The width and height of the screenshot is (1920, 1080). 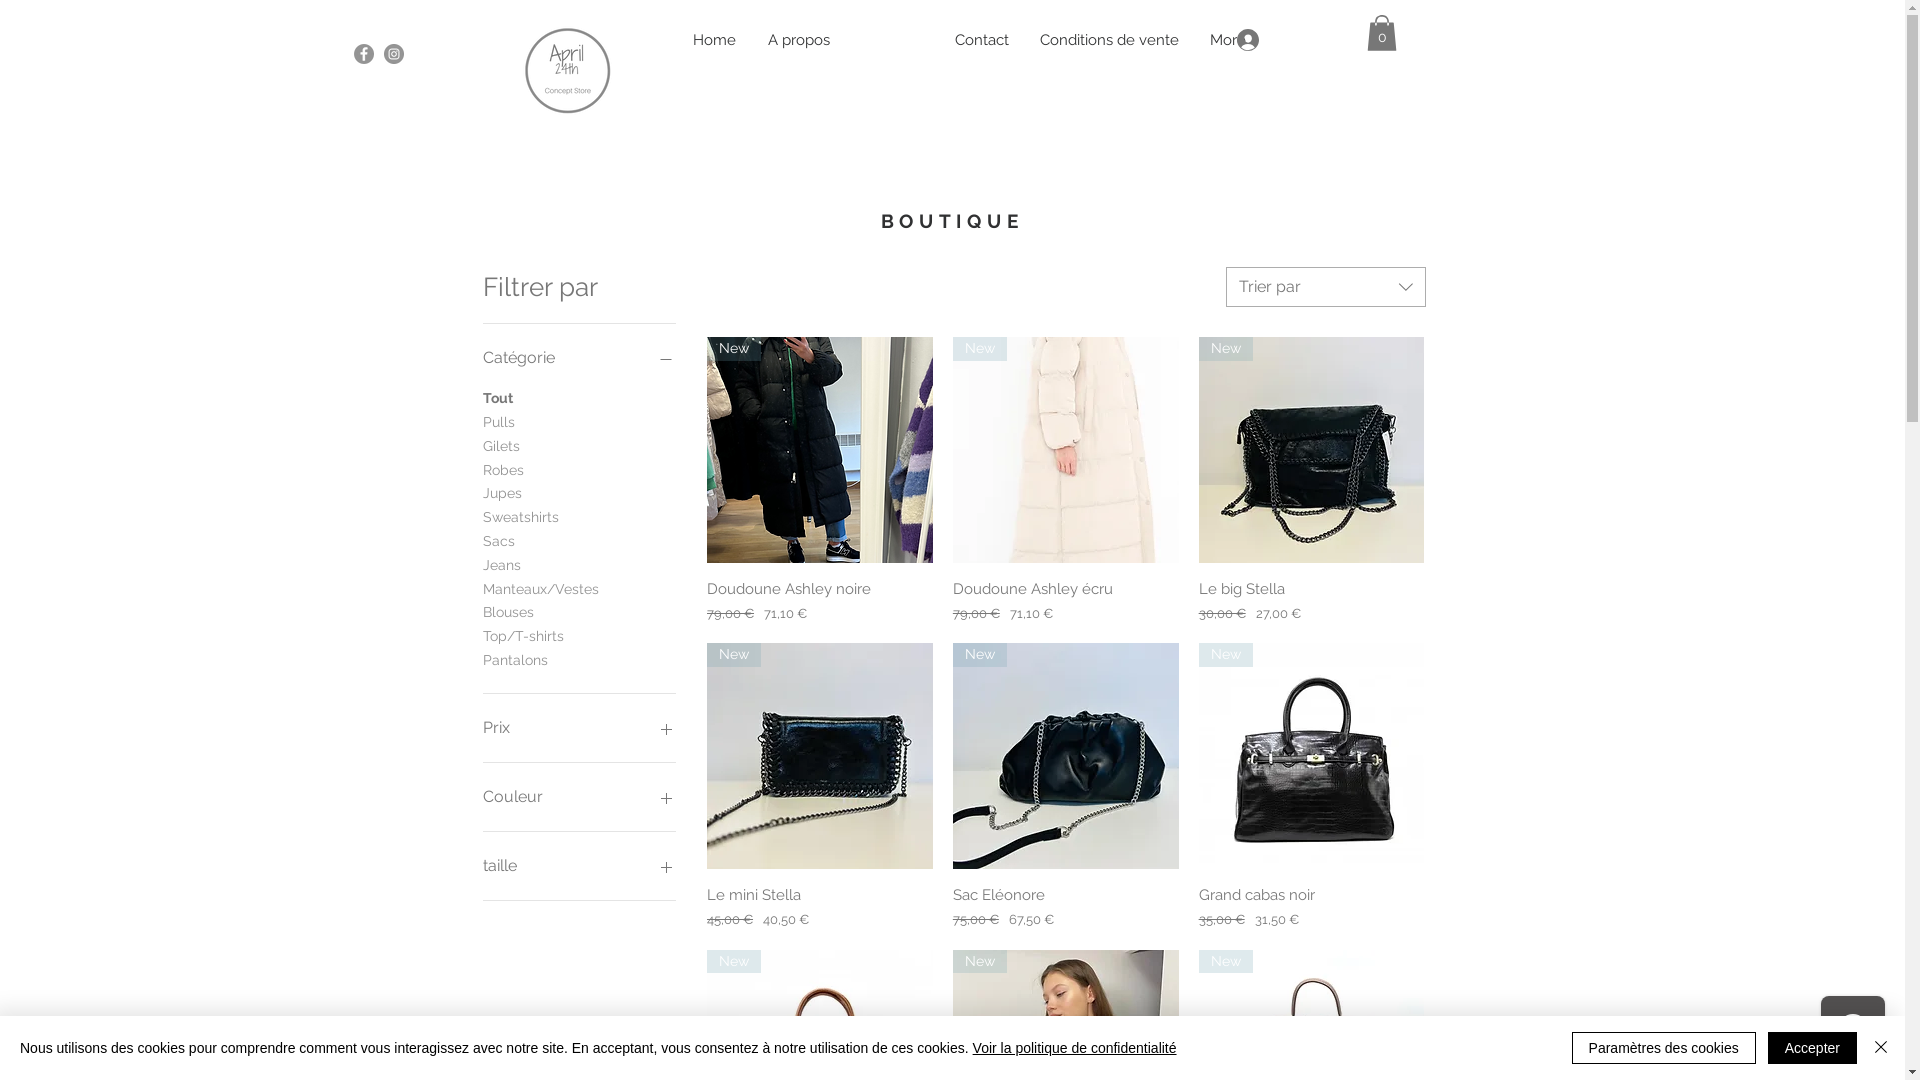 What do you see at coordinates (820, 756) in the screenshot?
I see `New` at bounding box center [820, 756].